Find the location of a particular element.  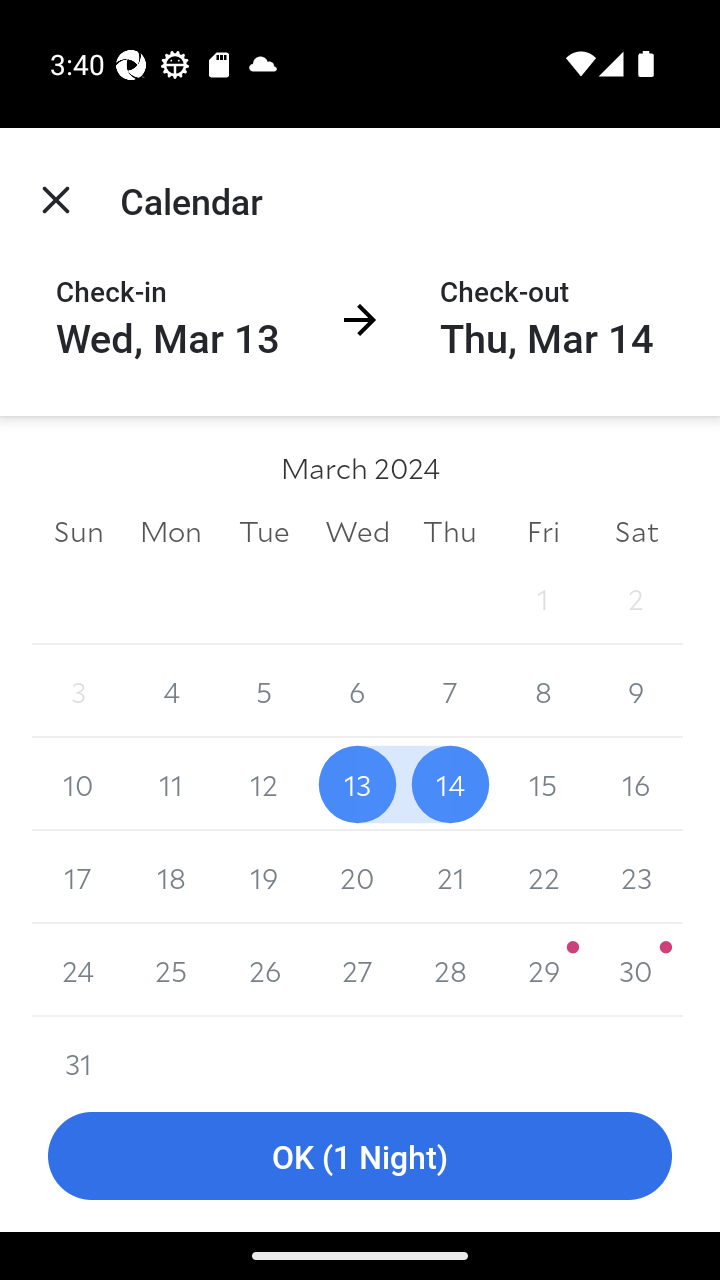

9 9 March 2024 is located at coordinates (636, 692).